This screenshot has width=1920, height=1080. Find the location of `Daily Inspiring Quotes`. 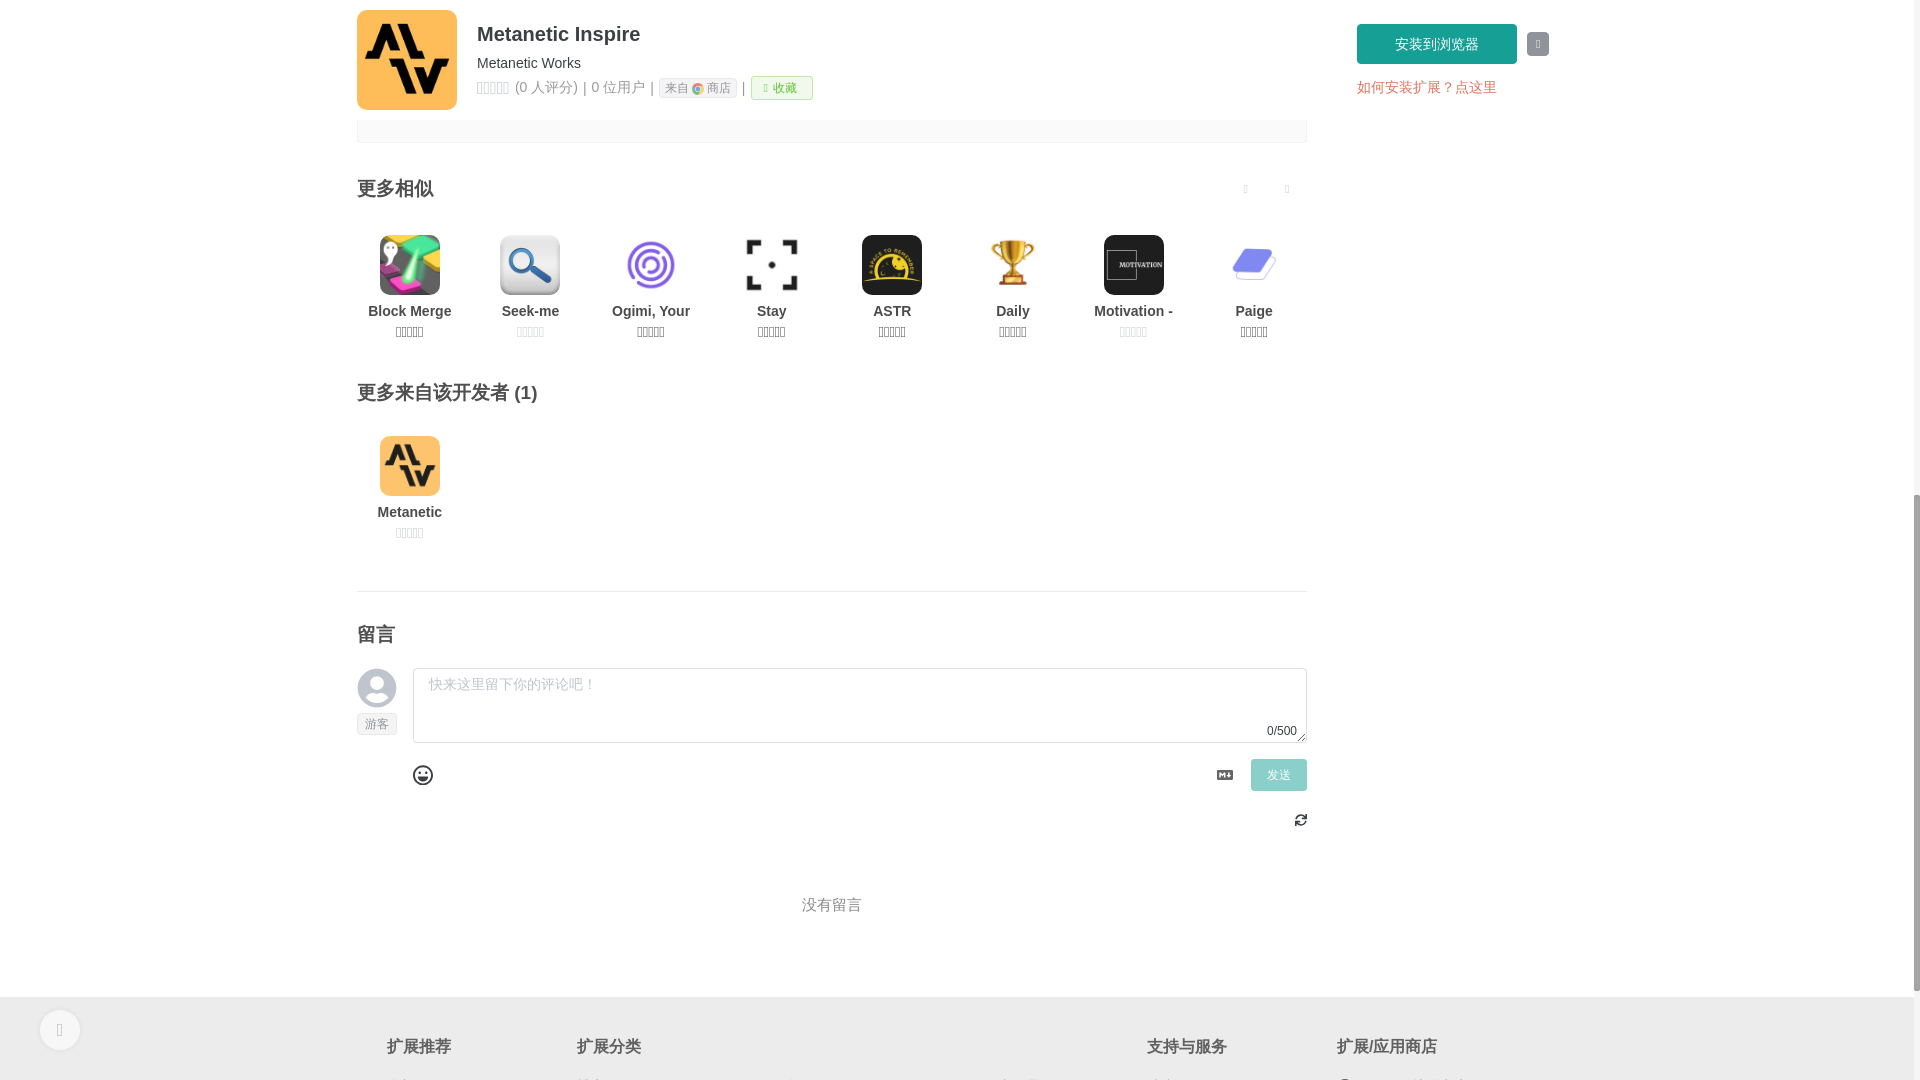

Daily Inspiring Quotes is located at coordinates (1012, 286).